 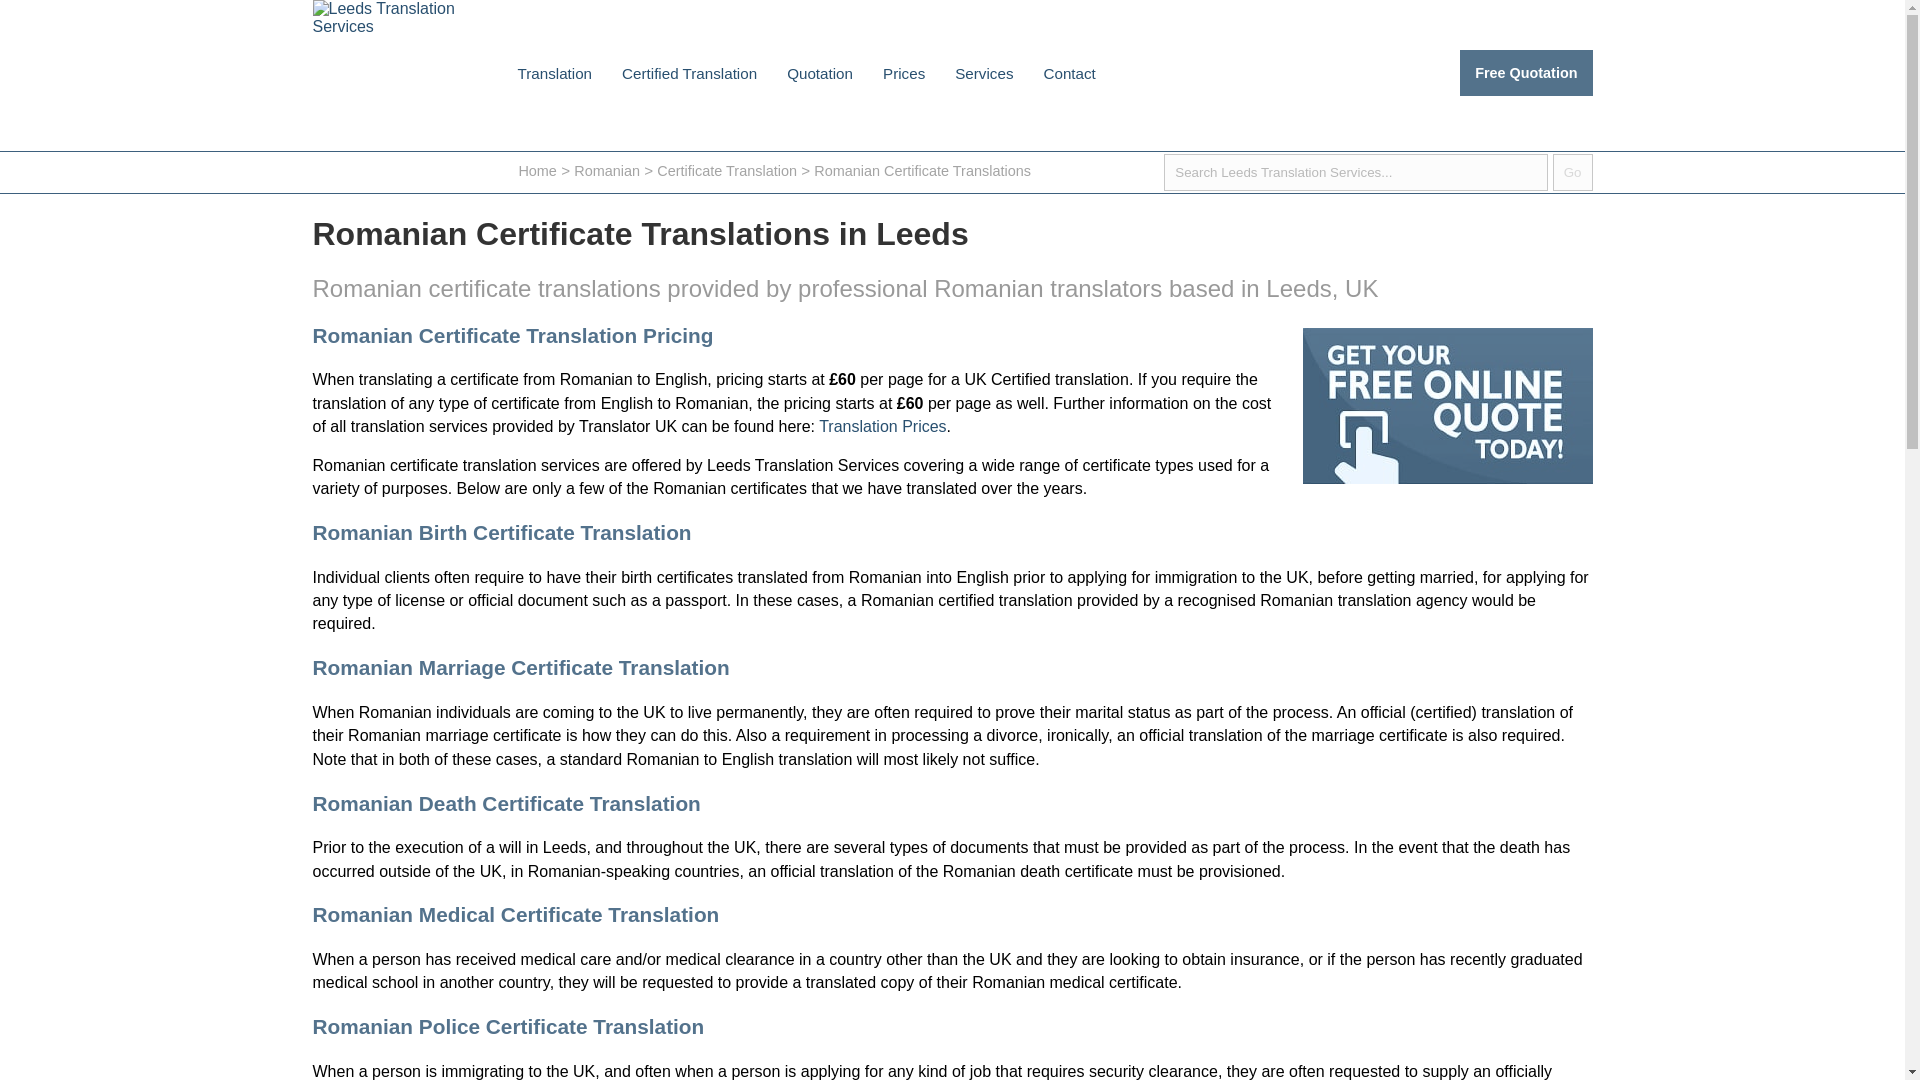 I want to click on Services, so click(x=984, y=73).